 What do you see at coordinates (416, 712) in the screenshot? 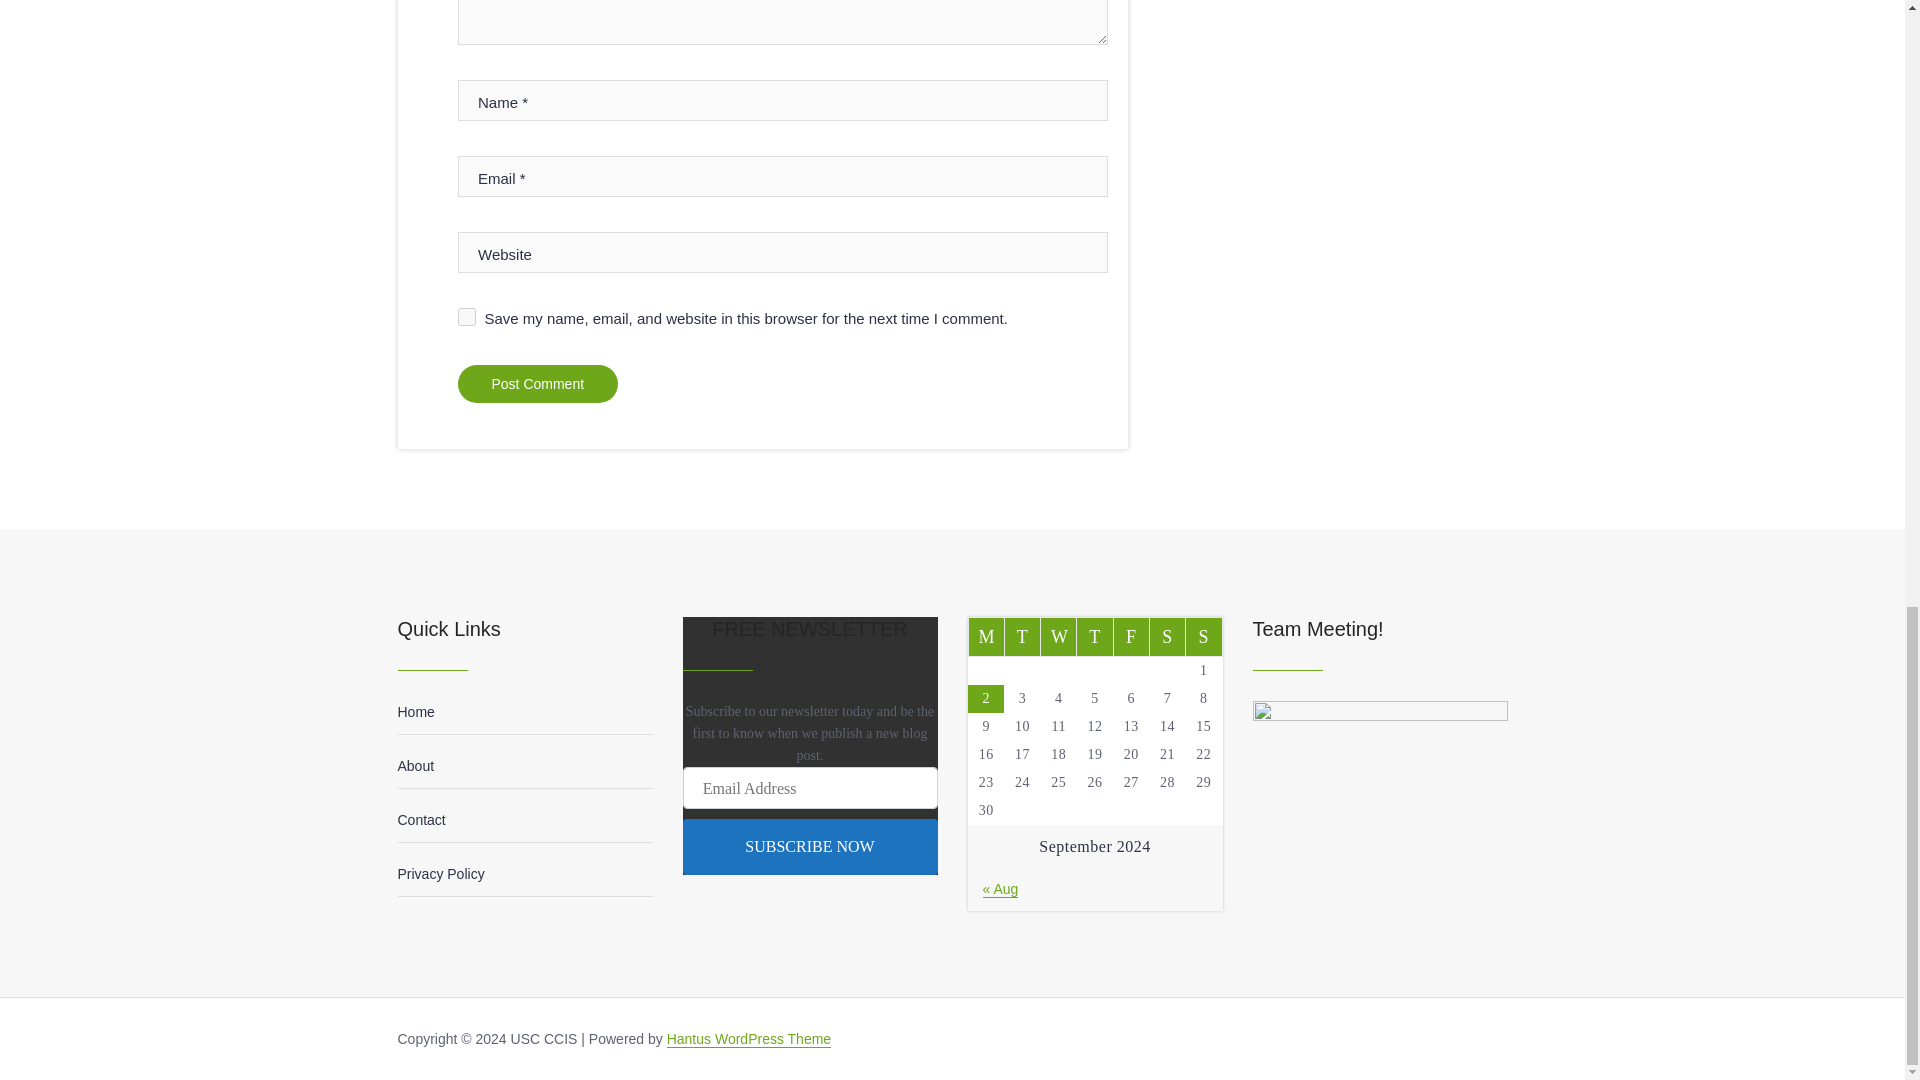
I see `Home` at bounding box center [416, 712].